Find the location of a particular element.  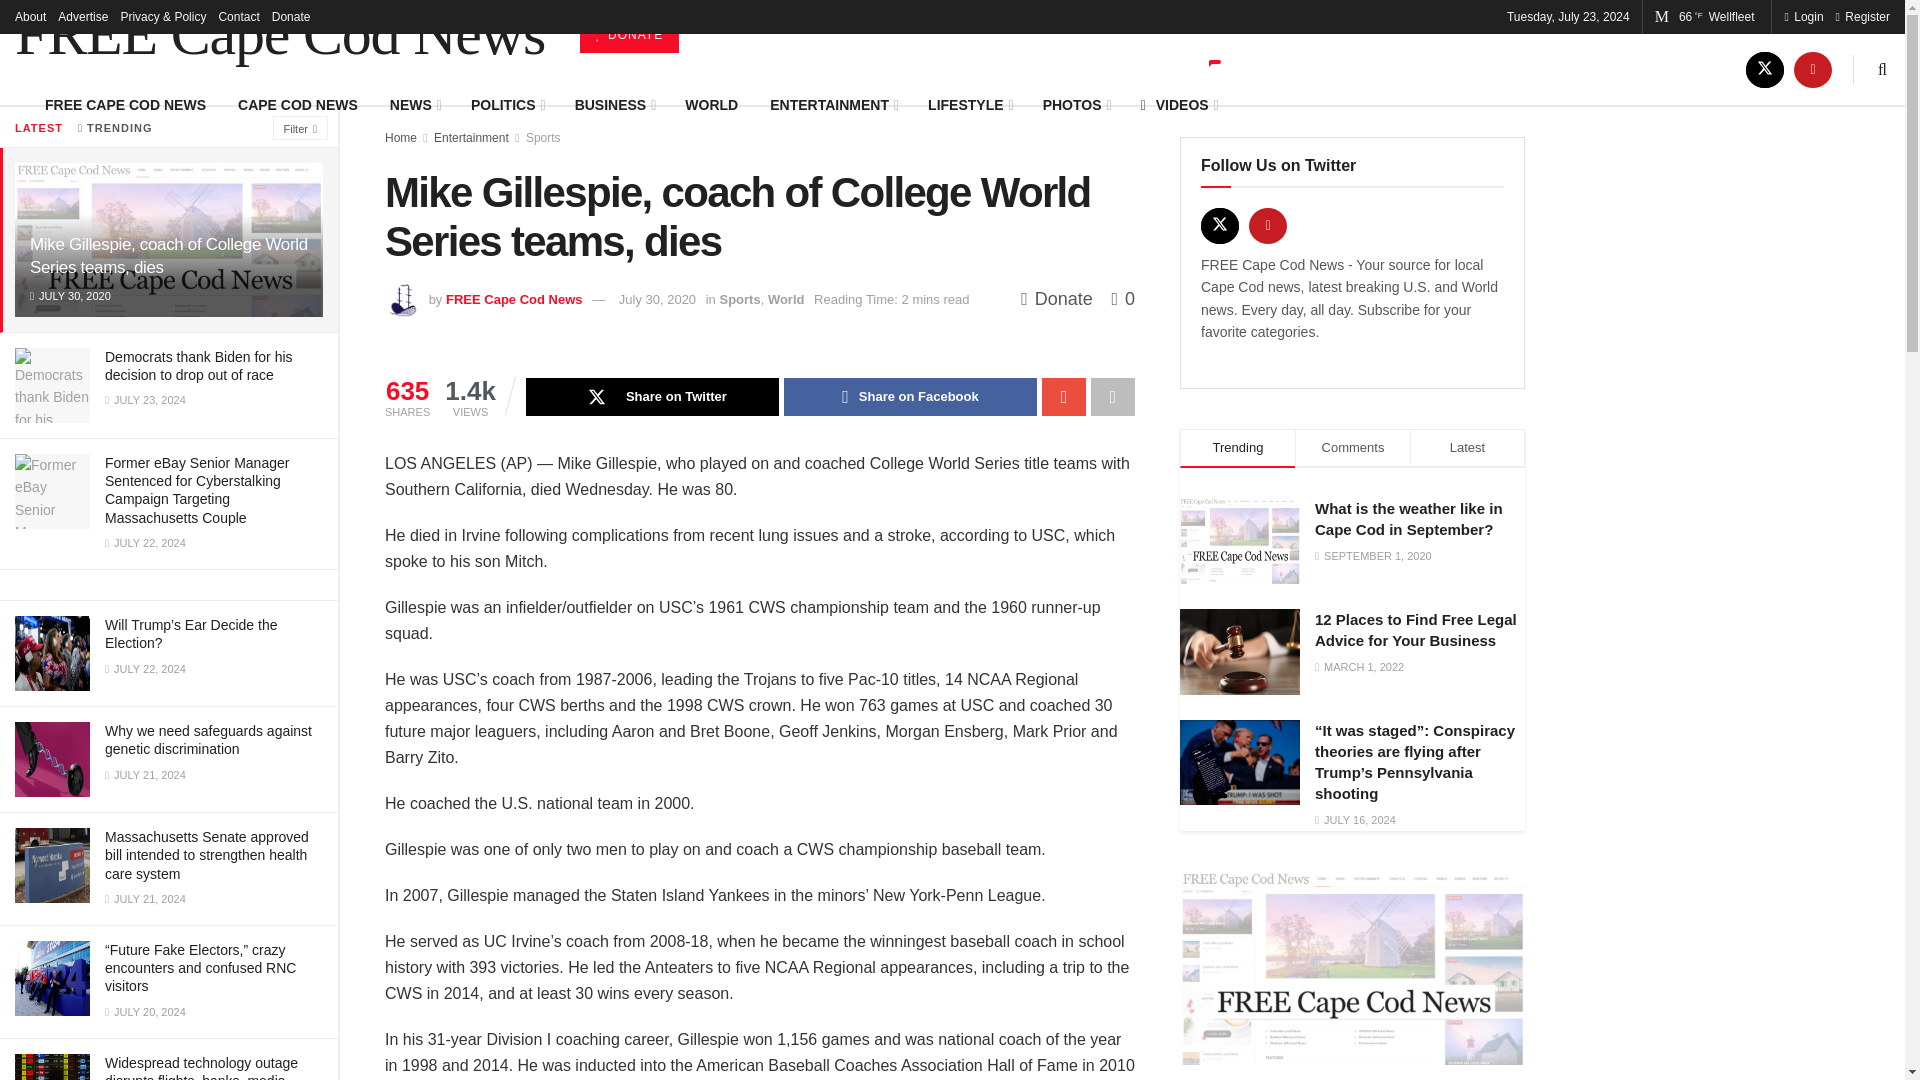

Contact is located at coordinates (238, 16).